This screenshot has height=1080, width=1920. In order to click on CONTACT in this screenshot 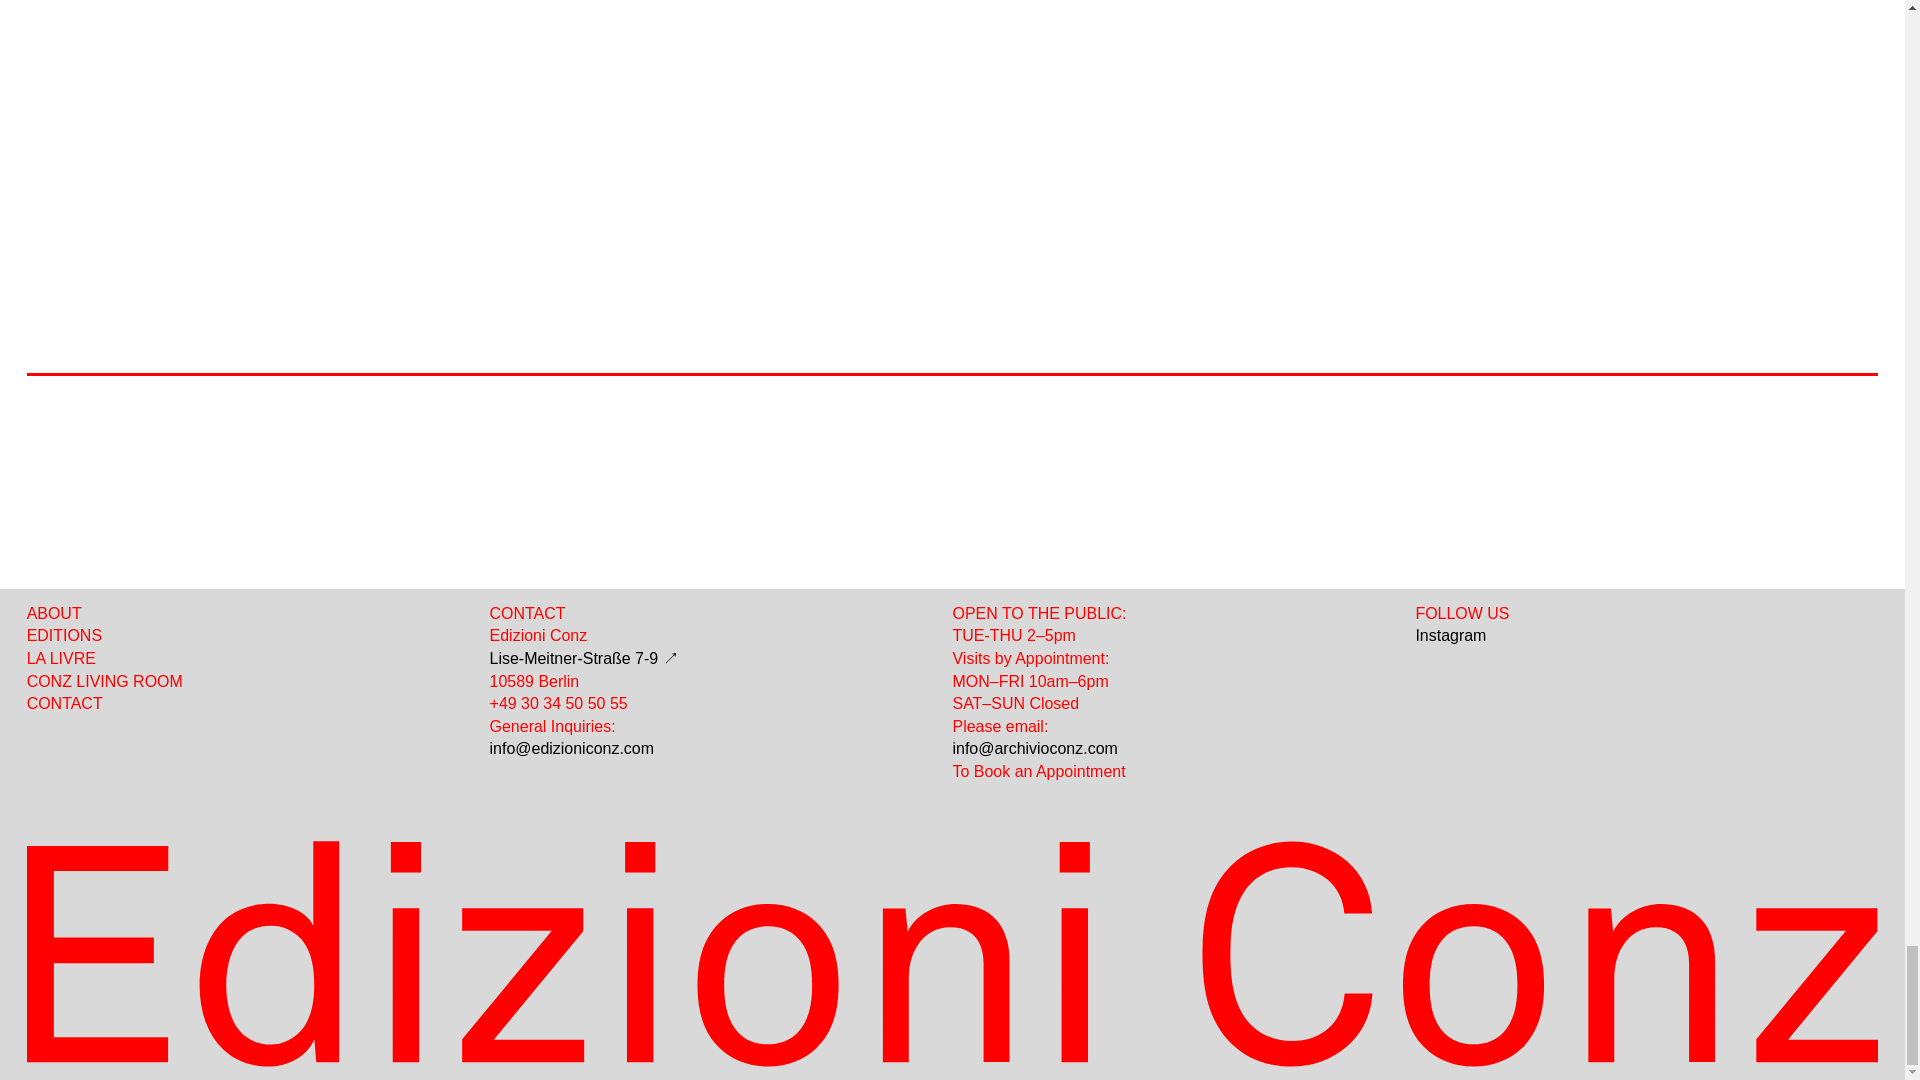, I will do `click(64, 703)`.